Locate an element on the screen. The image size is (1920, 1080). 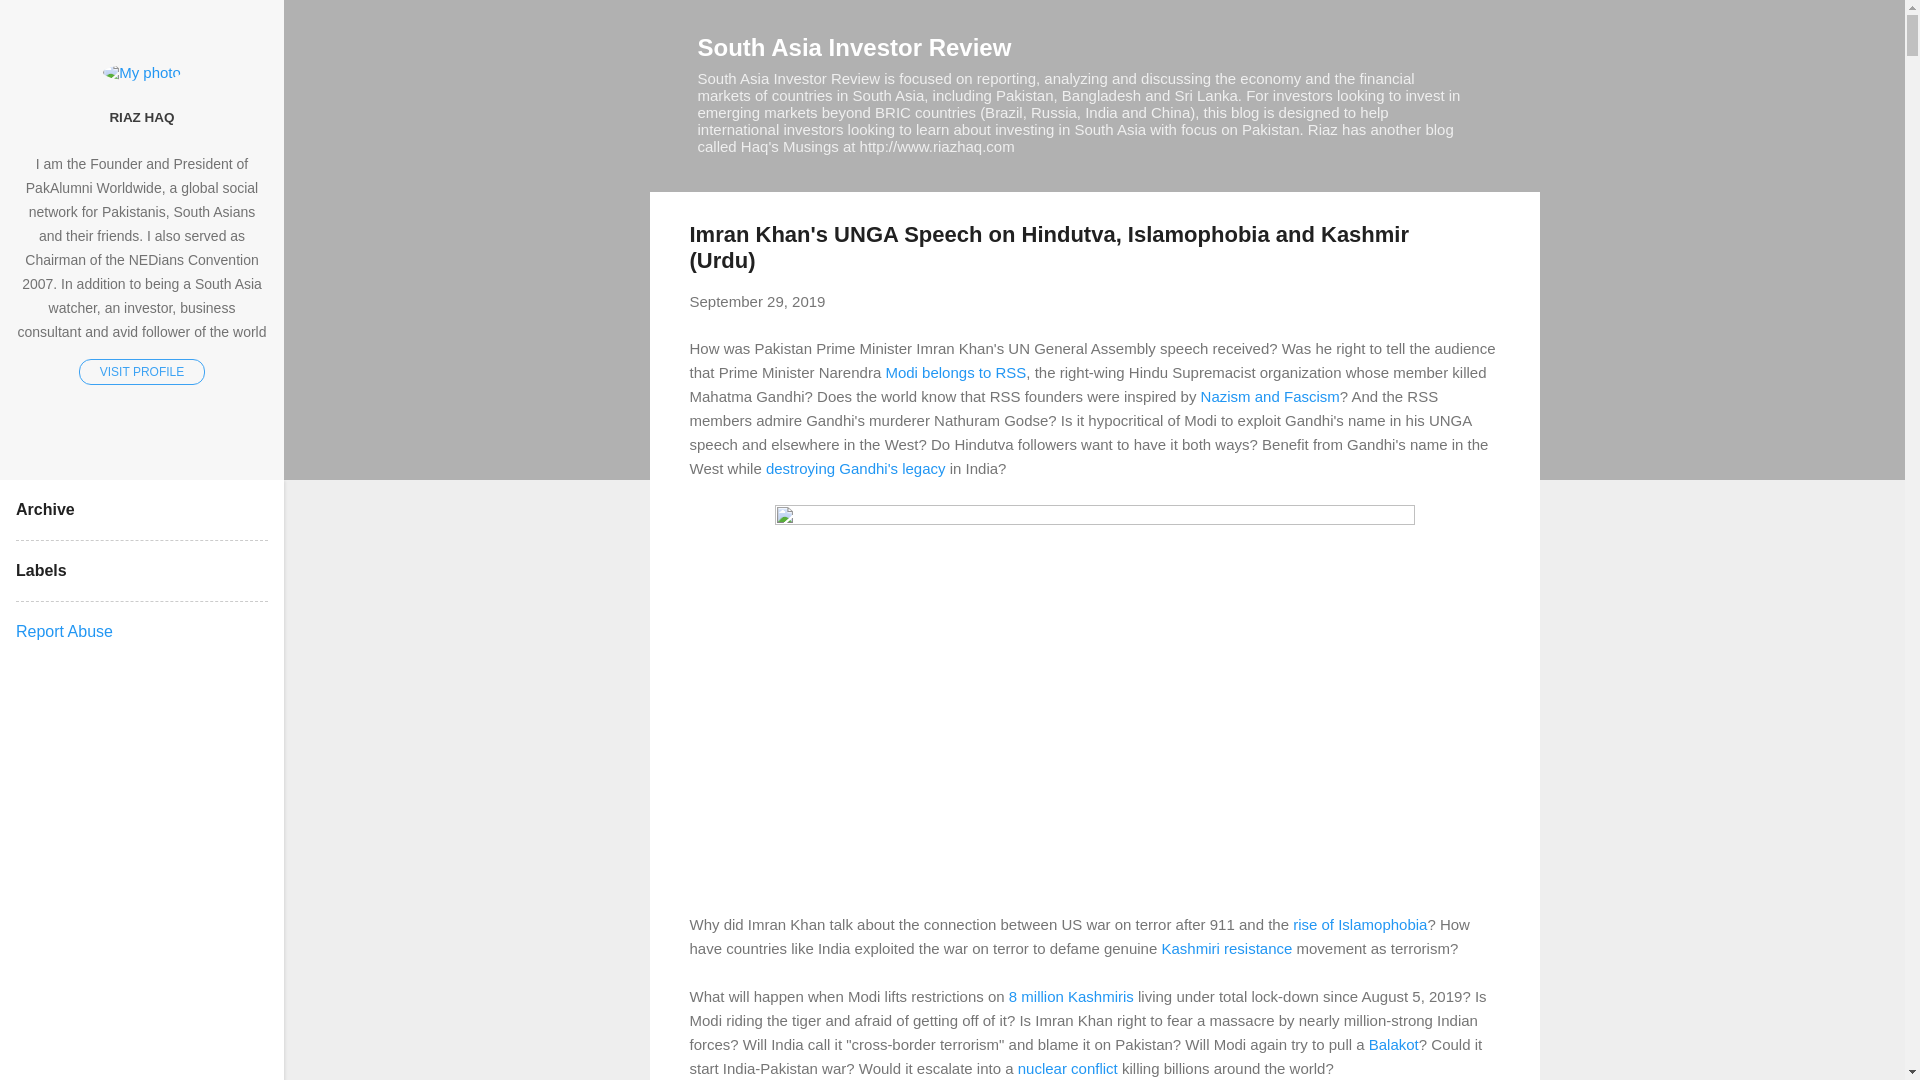
Search is located at coordinates (39, 24).